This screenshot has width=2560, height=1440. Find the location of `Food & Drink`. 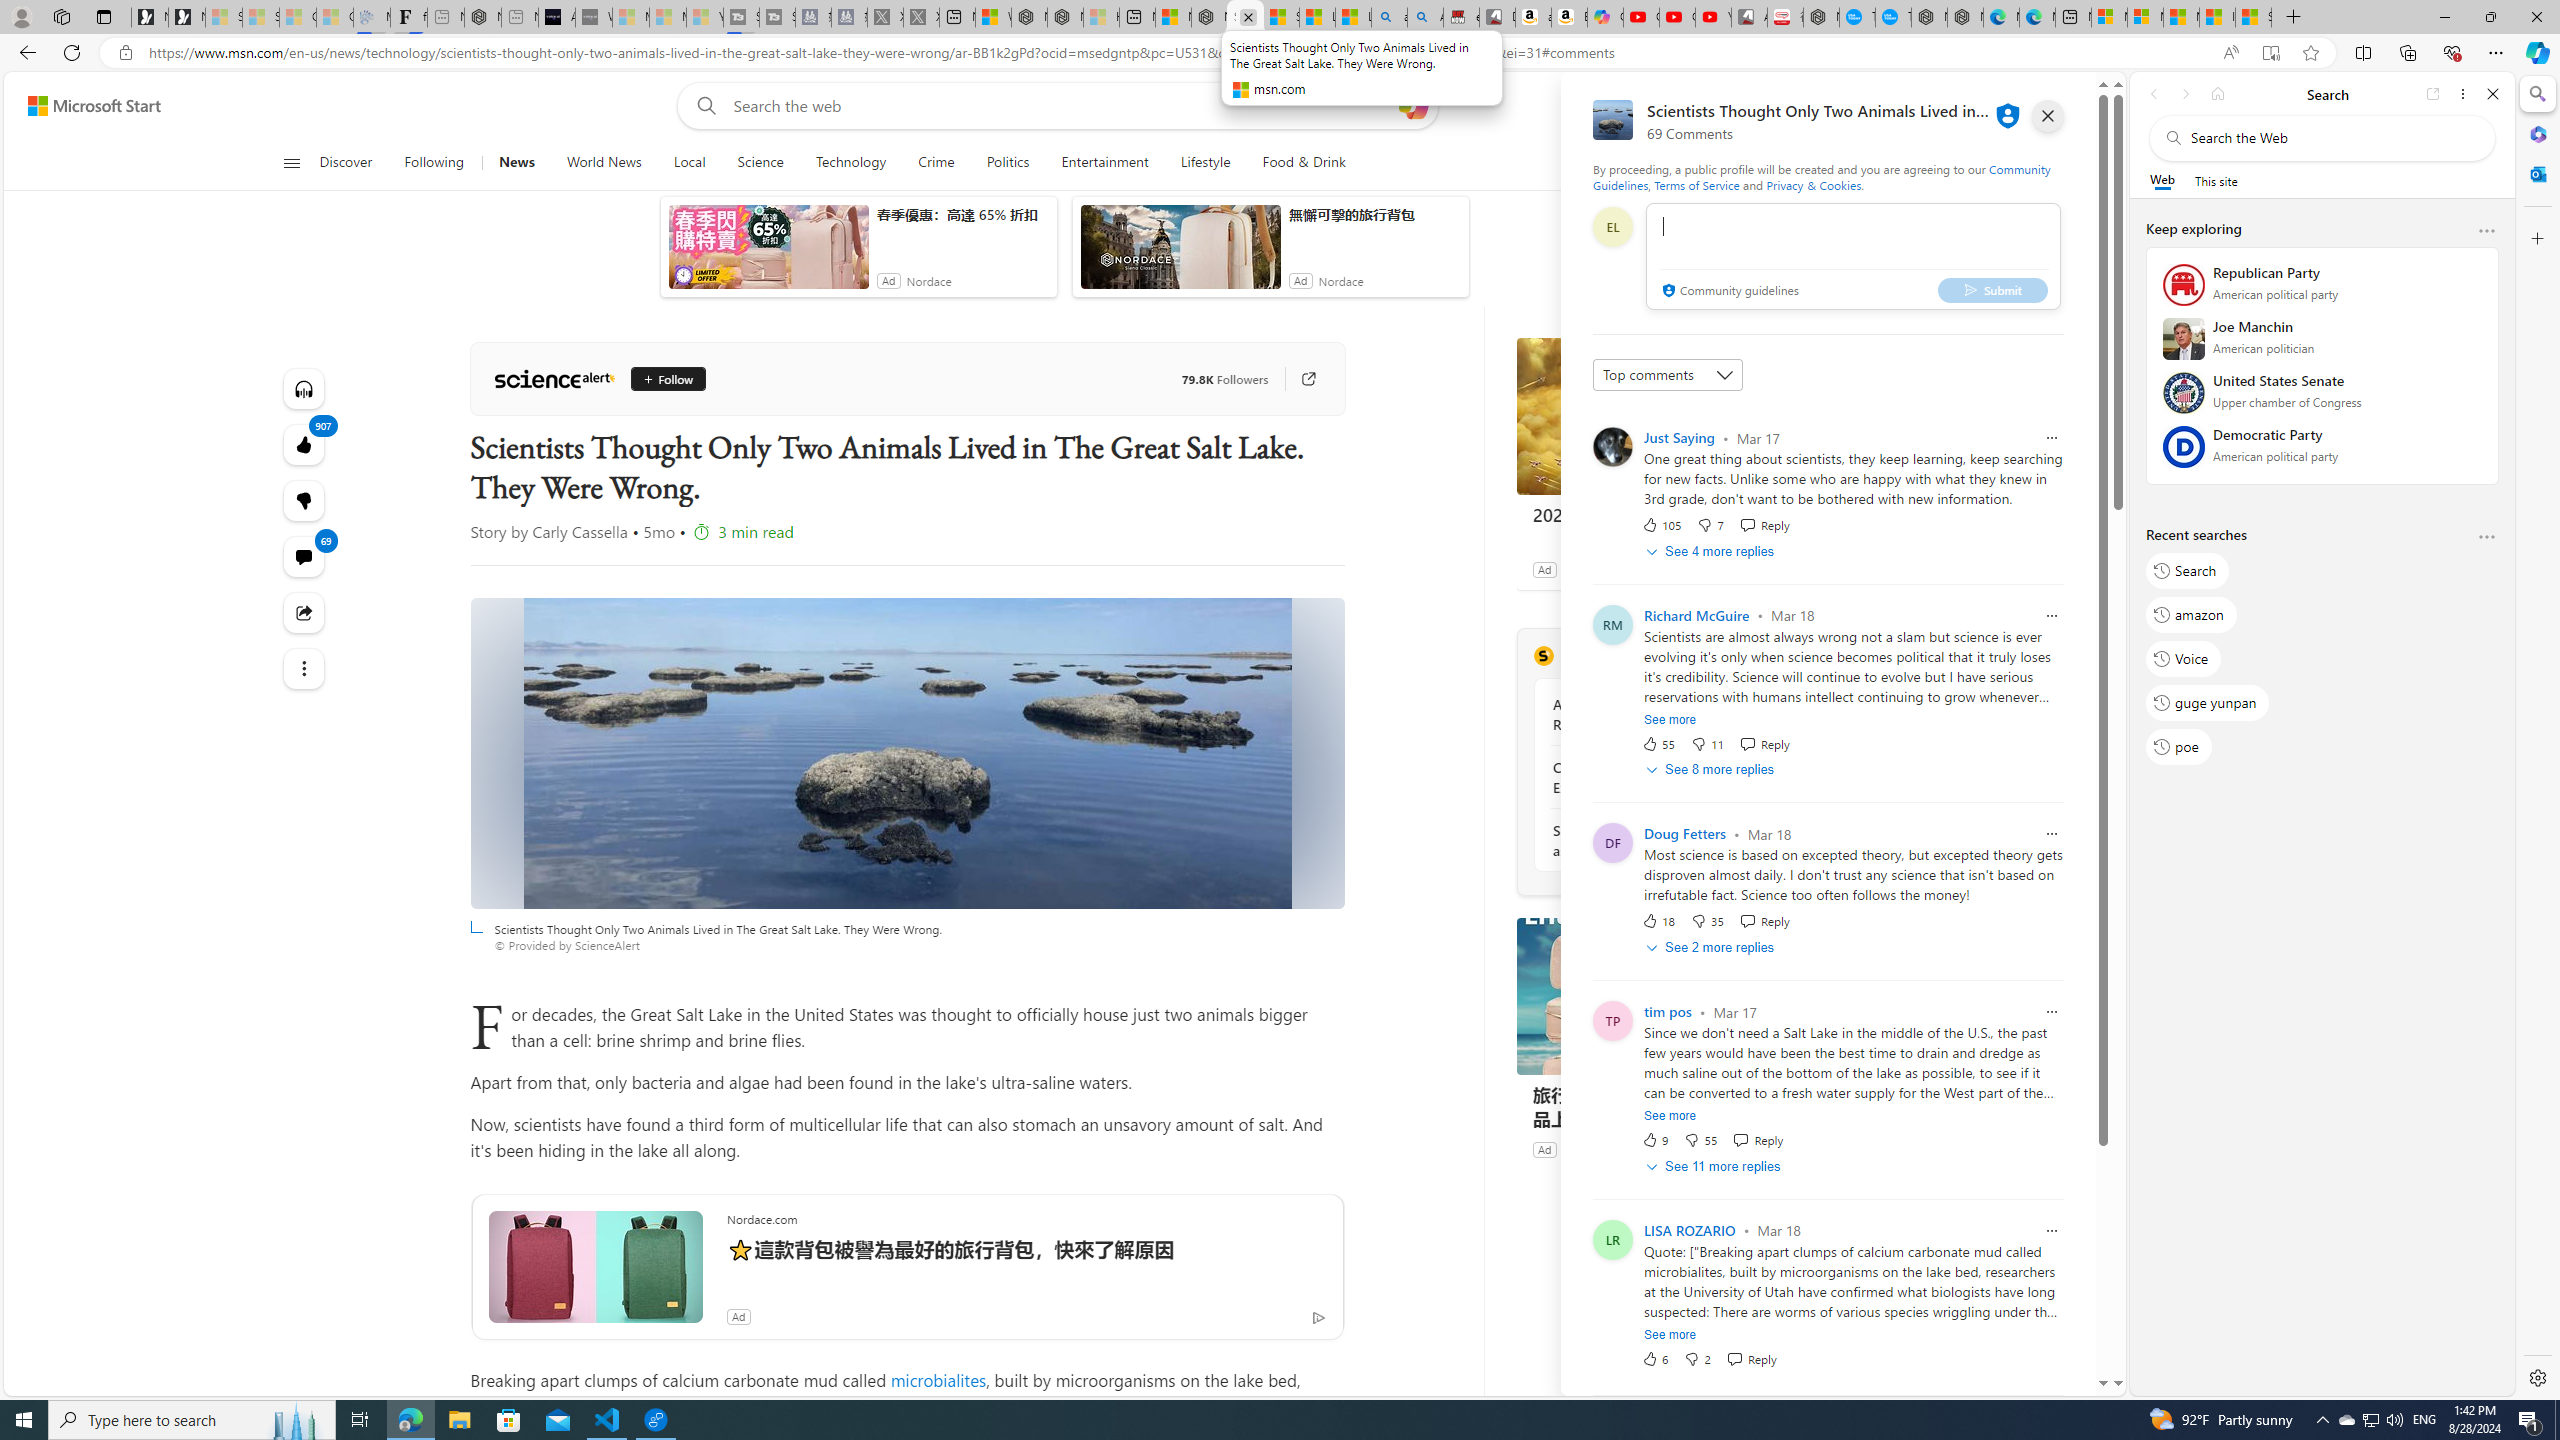

Food & Drink is located at coordinates (1304, 163).